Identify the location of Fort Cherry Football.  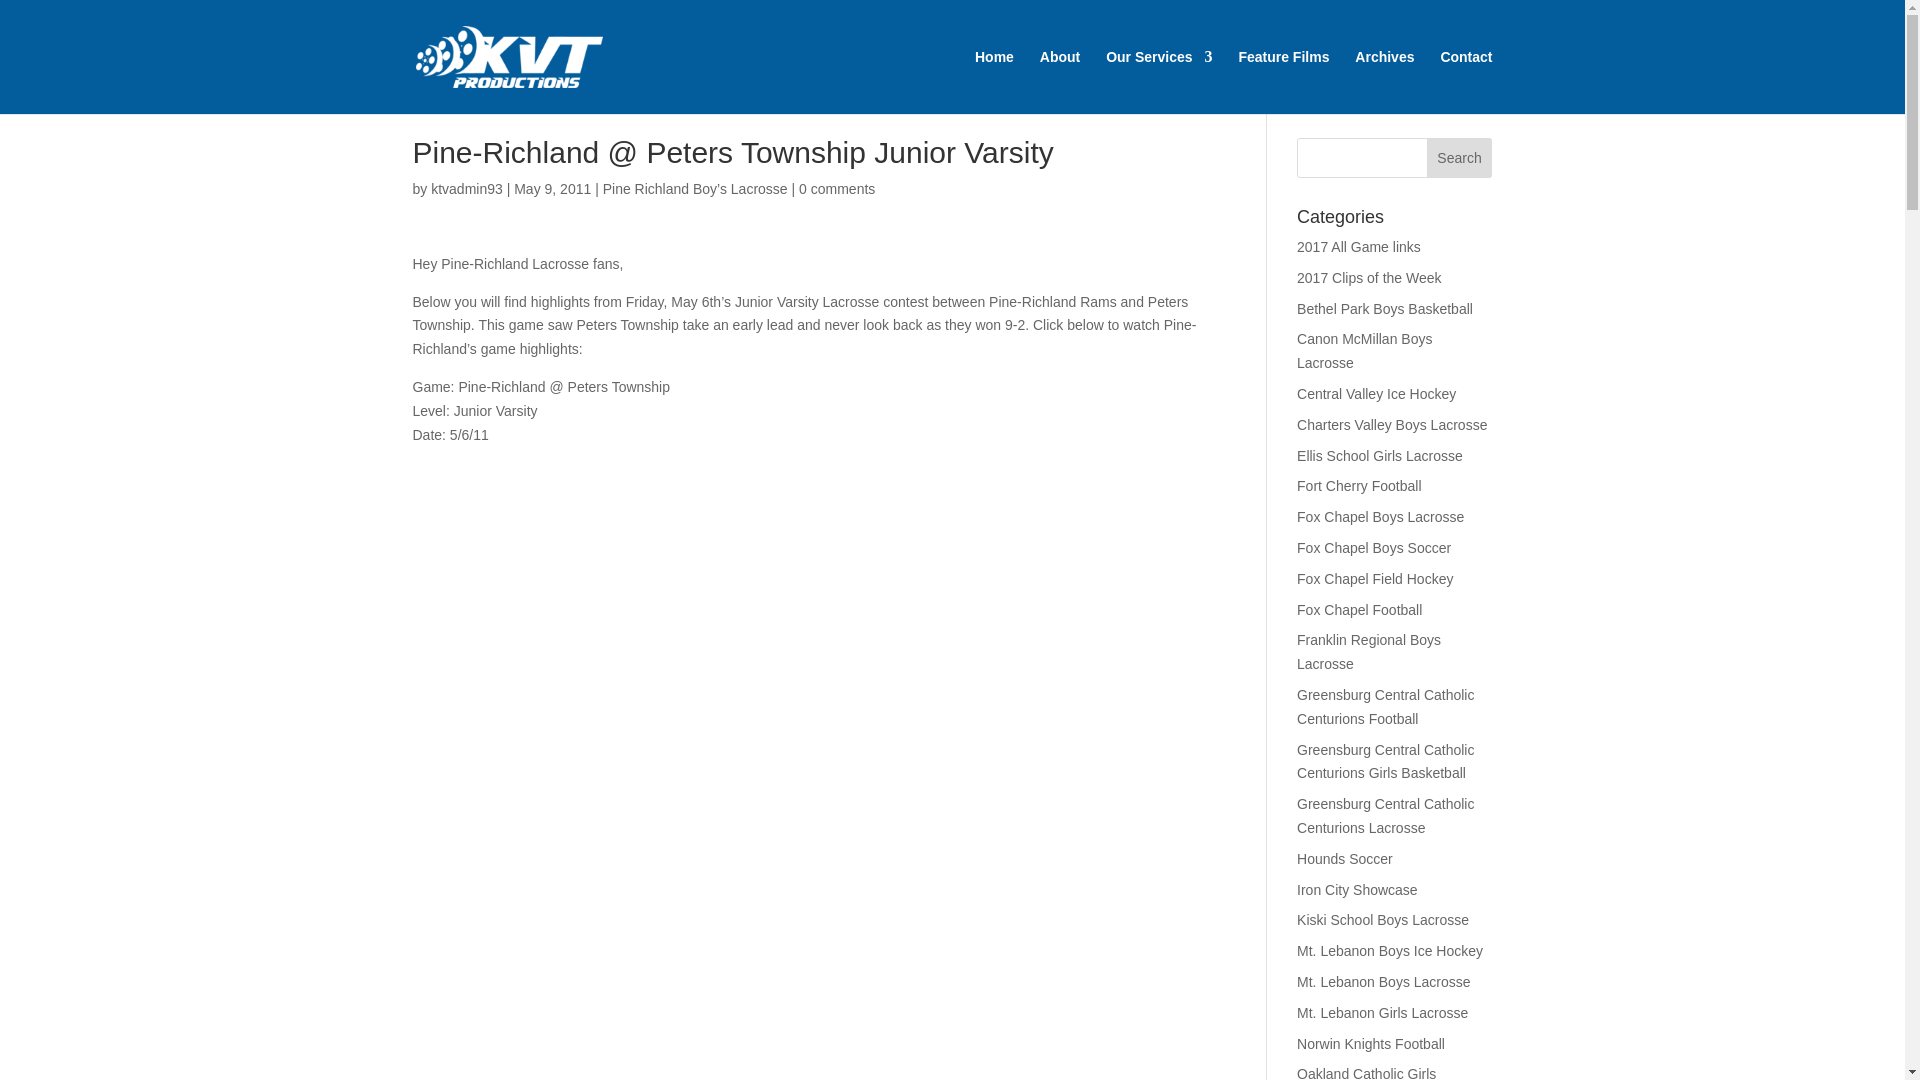
(1358, 486).